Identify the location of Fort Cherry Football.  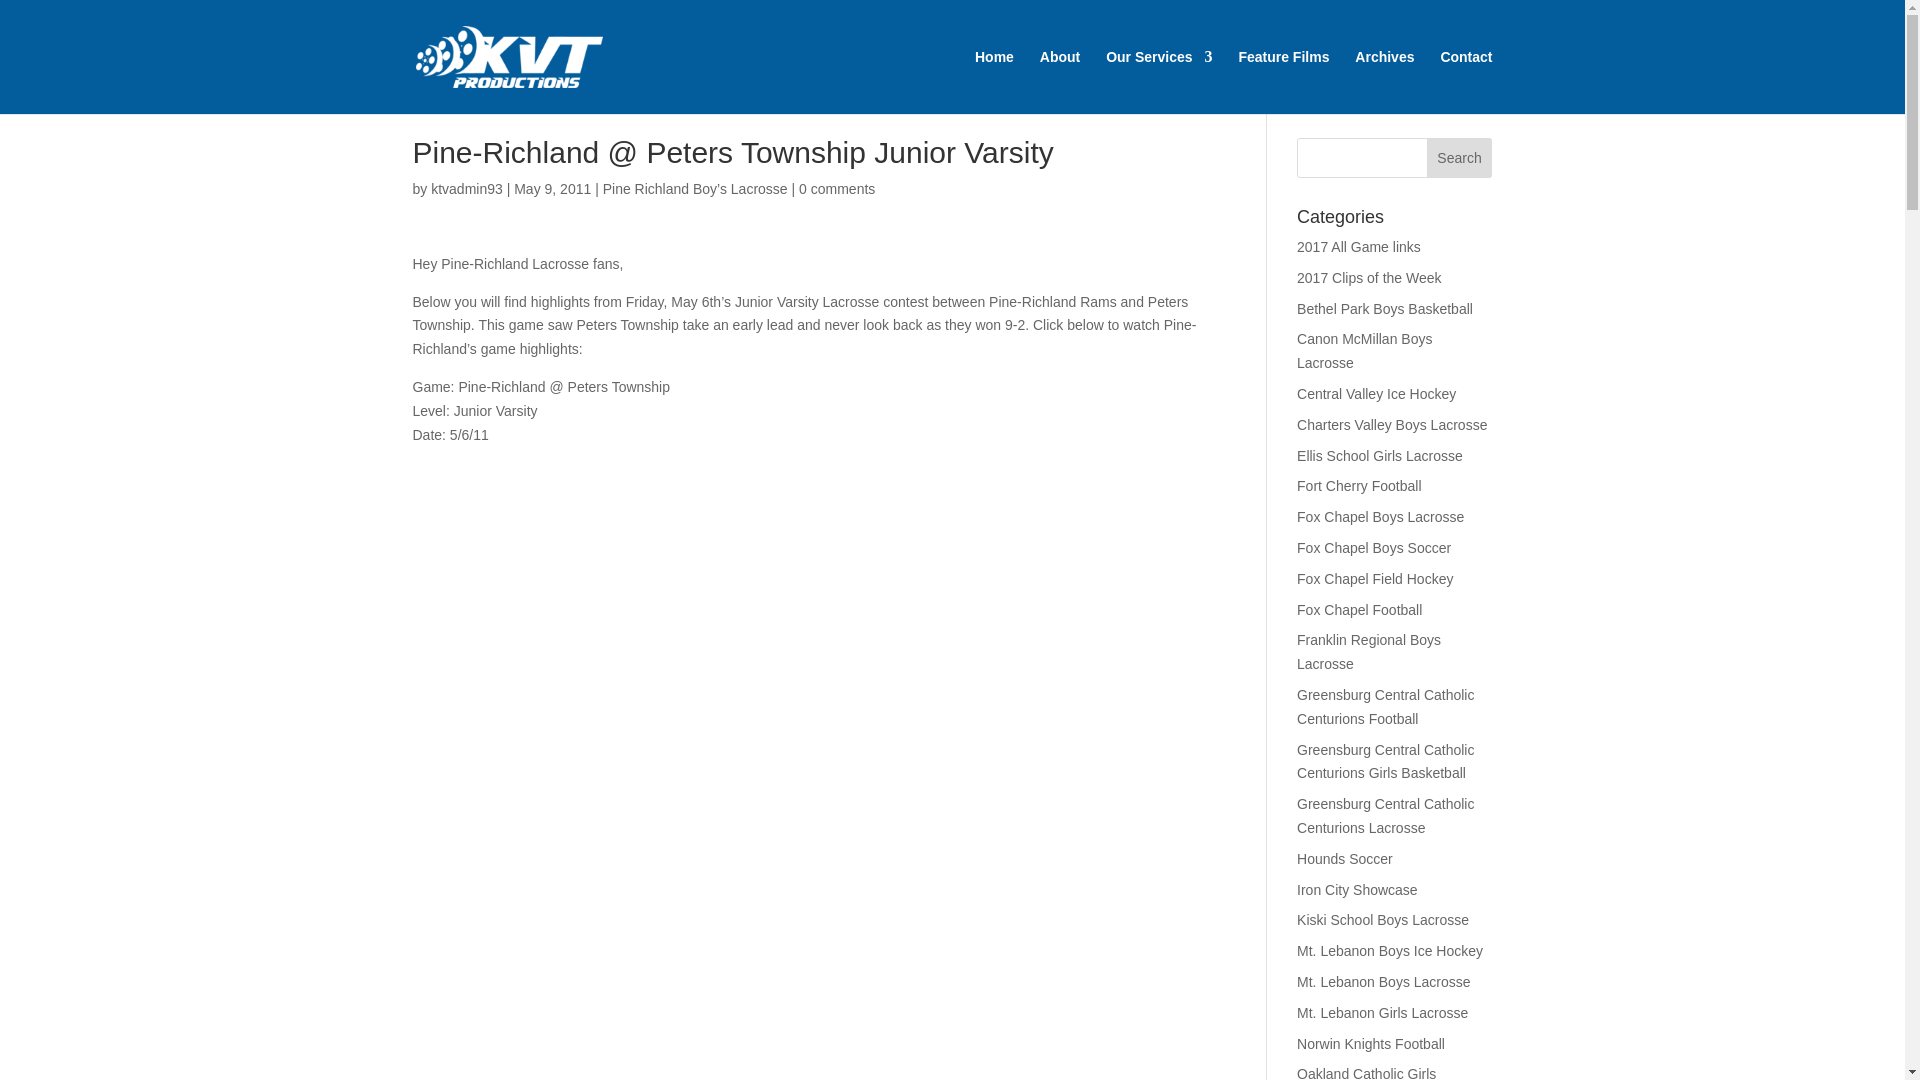
(1358, 486).